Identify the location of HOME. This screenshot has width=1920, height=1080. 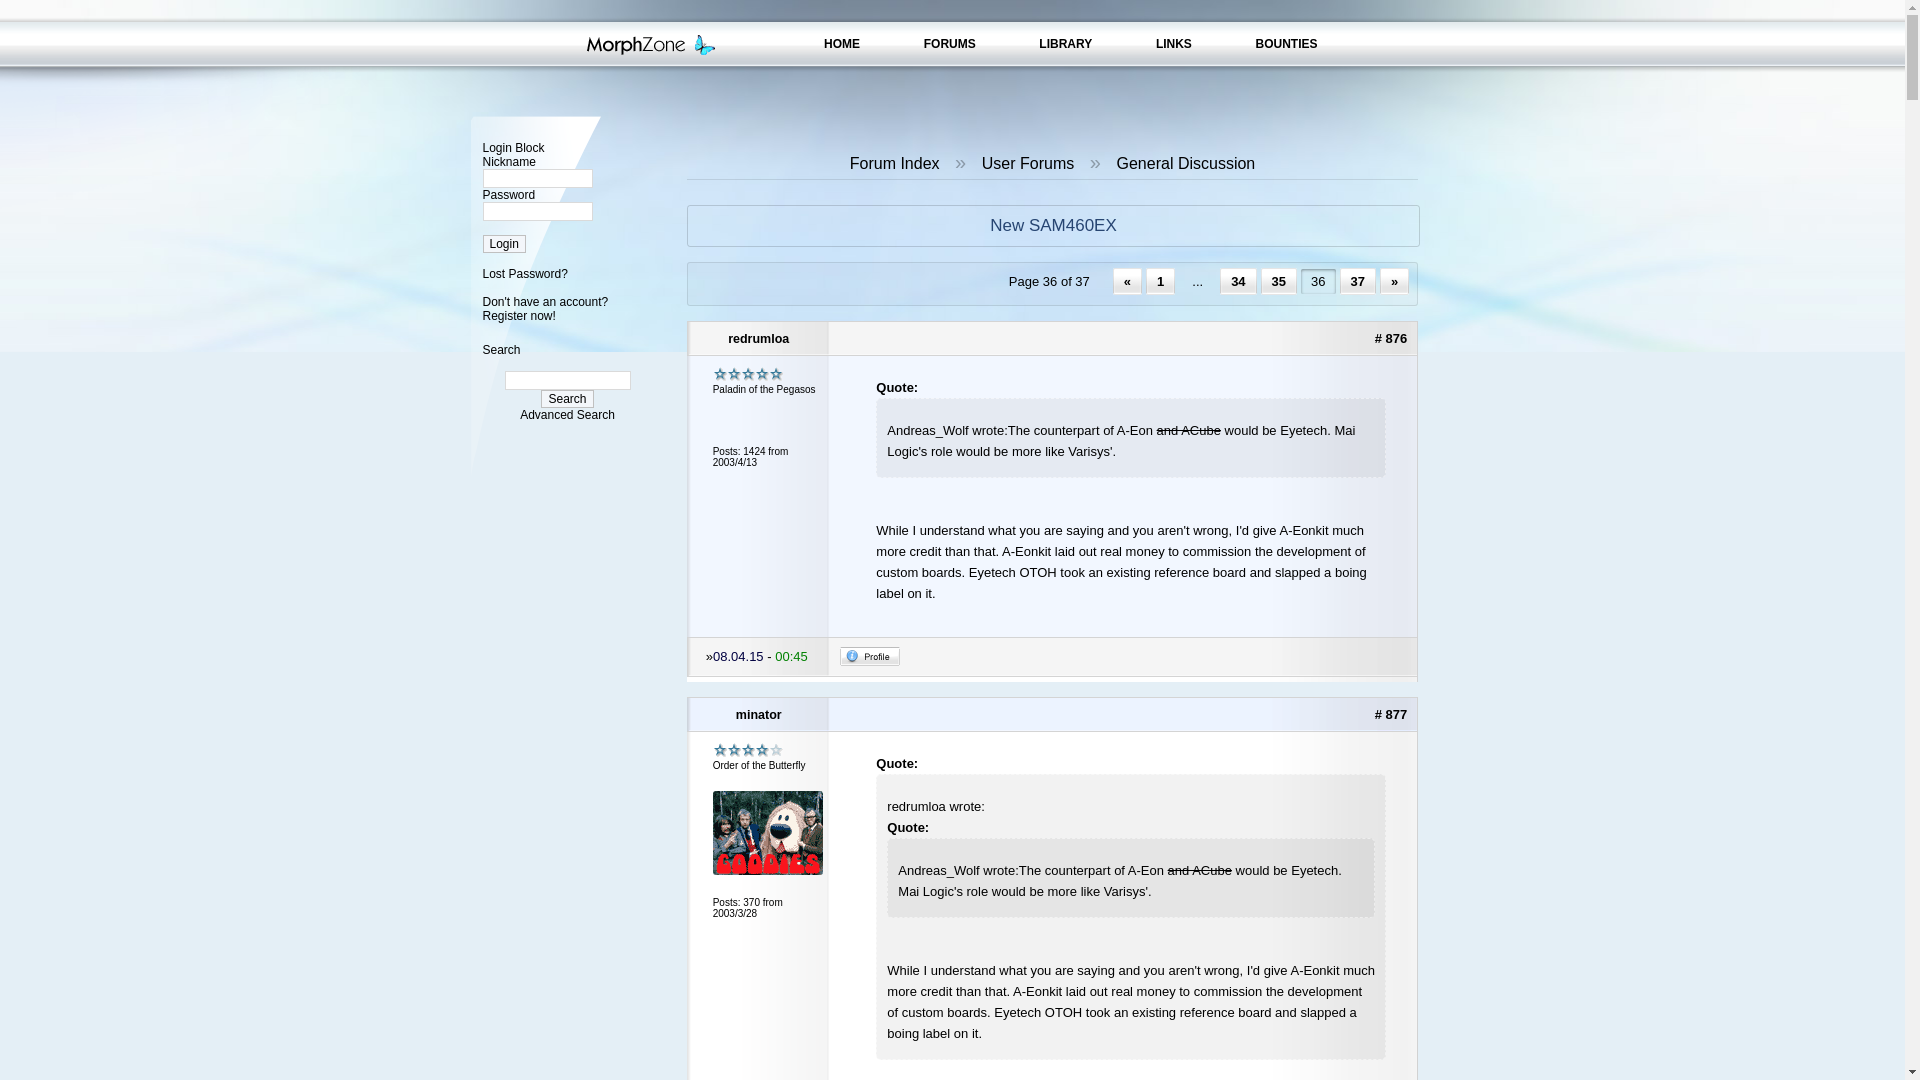
(842, 43).